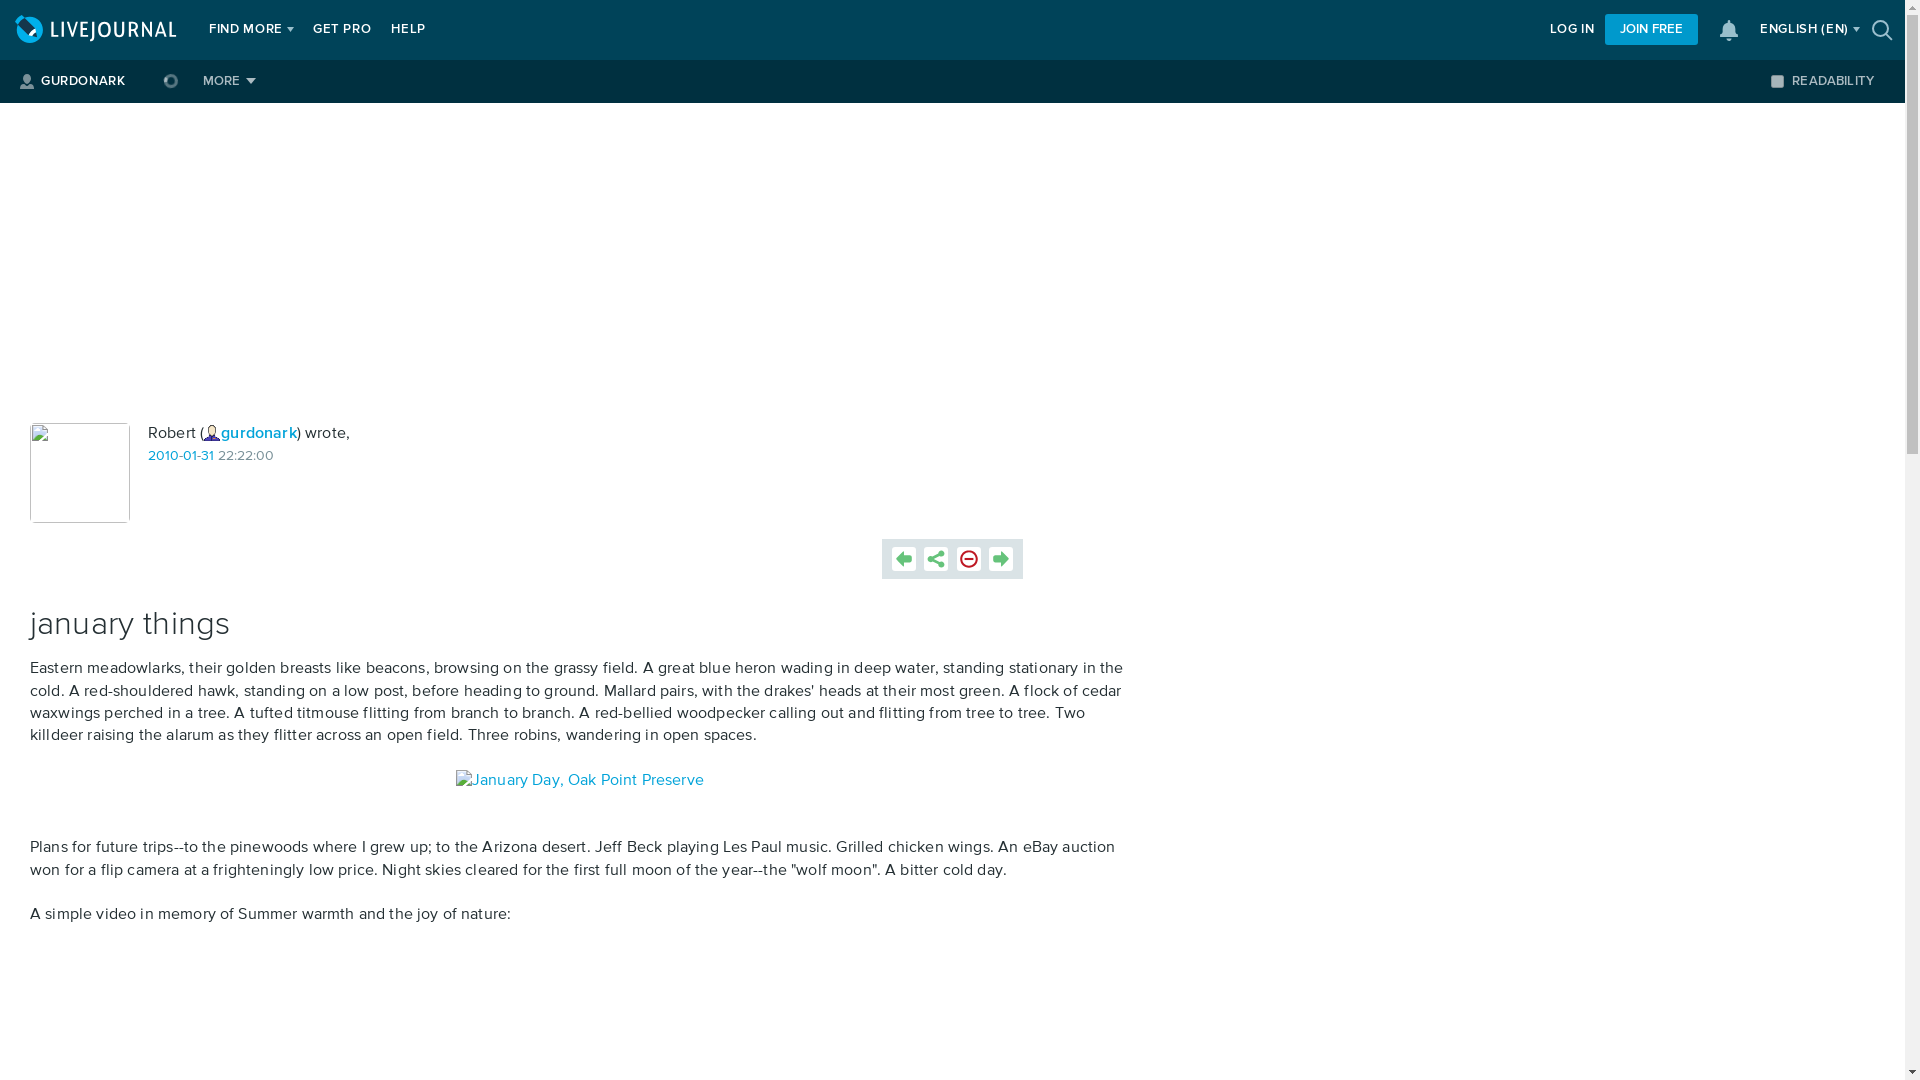  What do you see at coordinates (229, 81) in the screenshot?
I see `MORE` at bounding box center [229, 81].